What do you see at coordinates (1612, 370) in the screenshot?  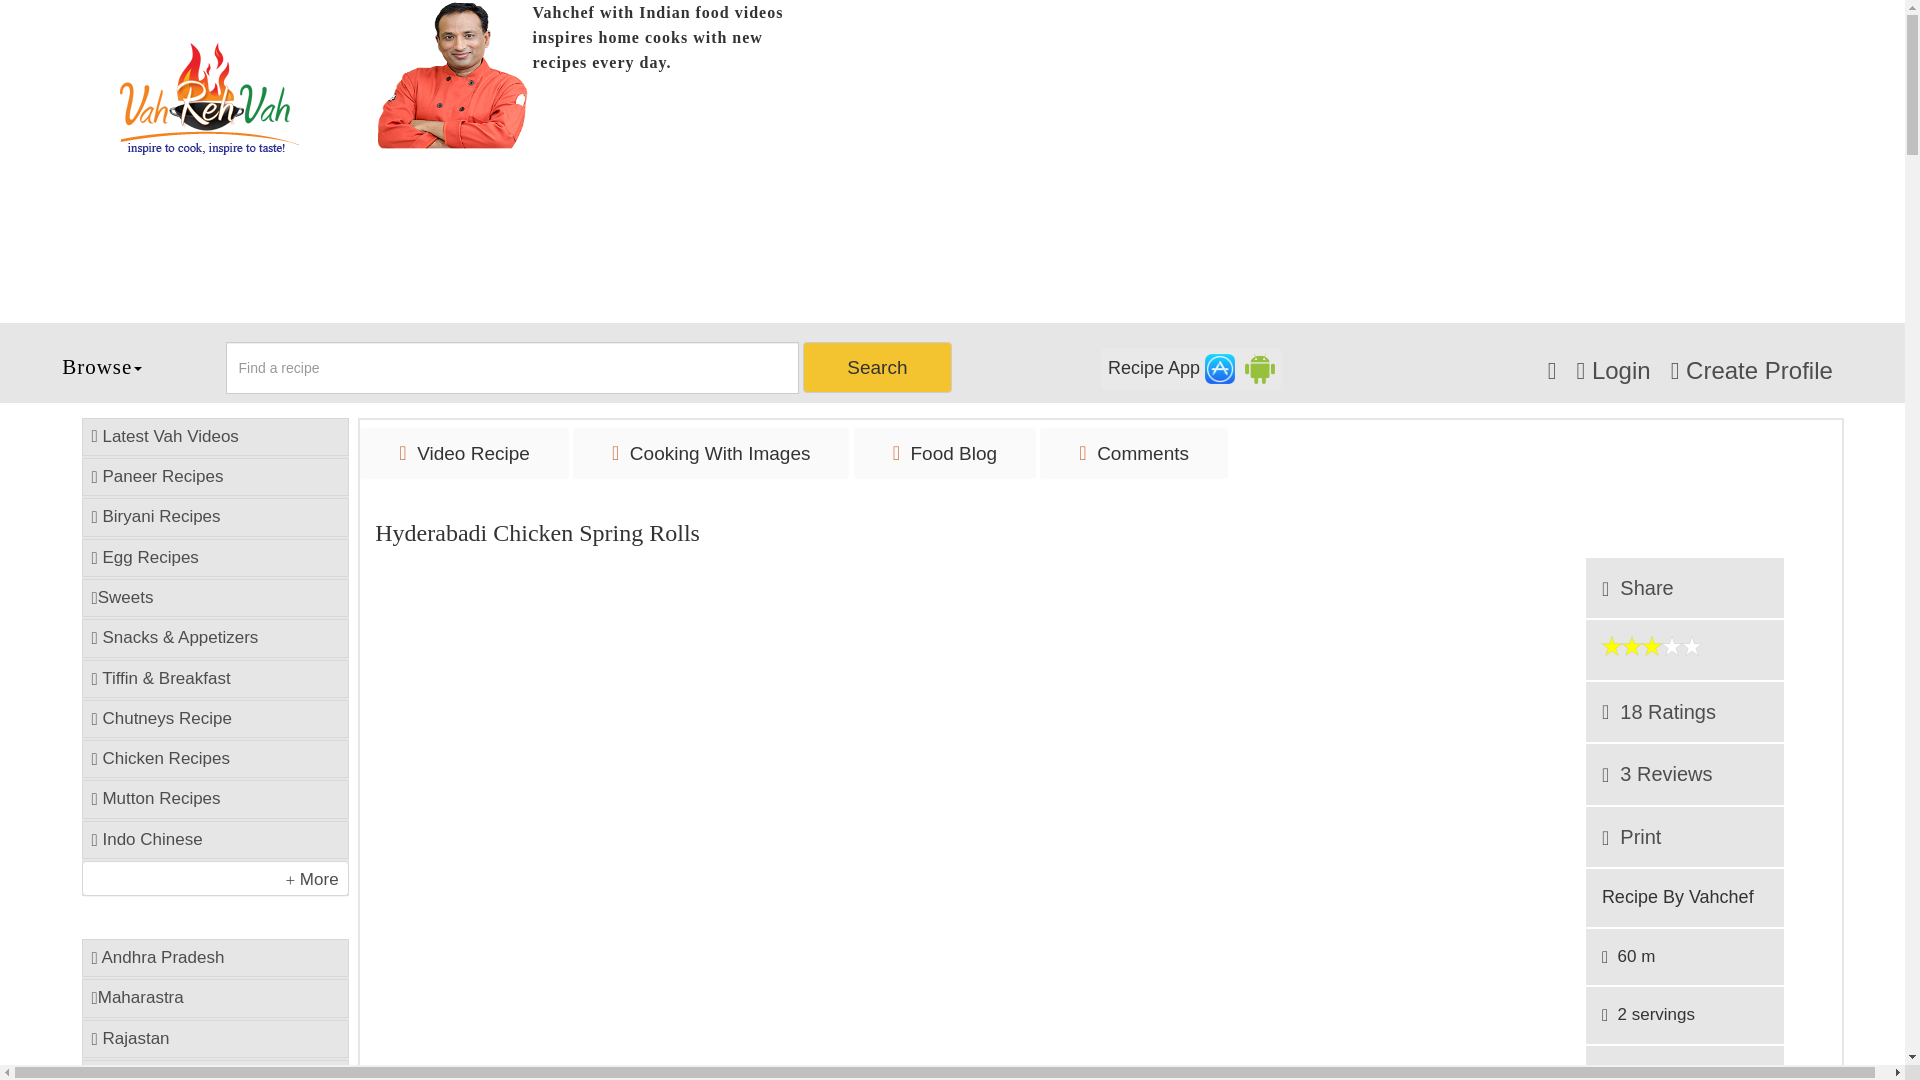 I see ` Login` at bounding box center [1612, 370].